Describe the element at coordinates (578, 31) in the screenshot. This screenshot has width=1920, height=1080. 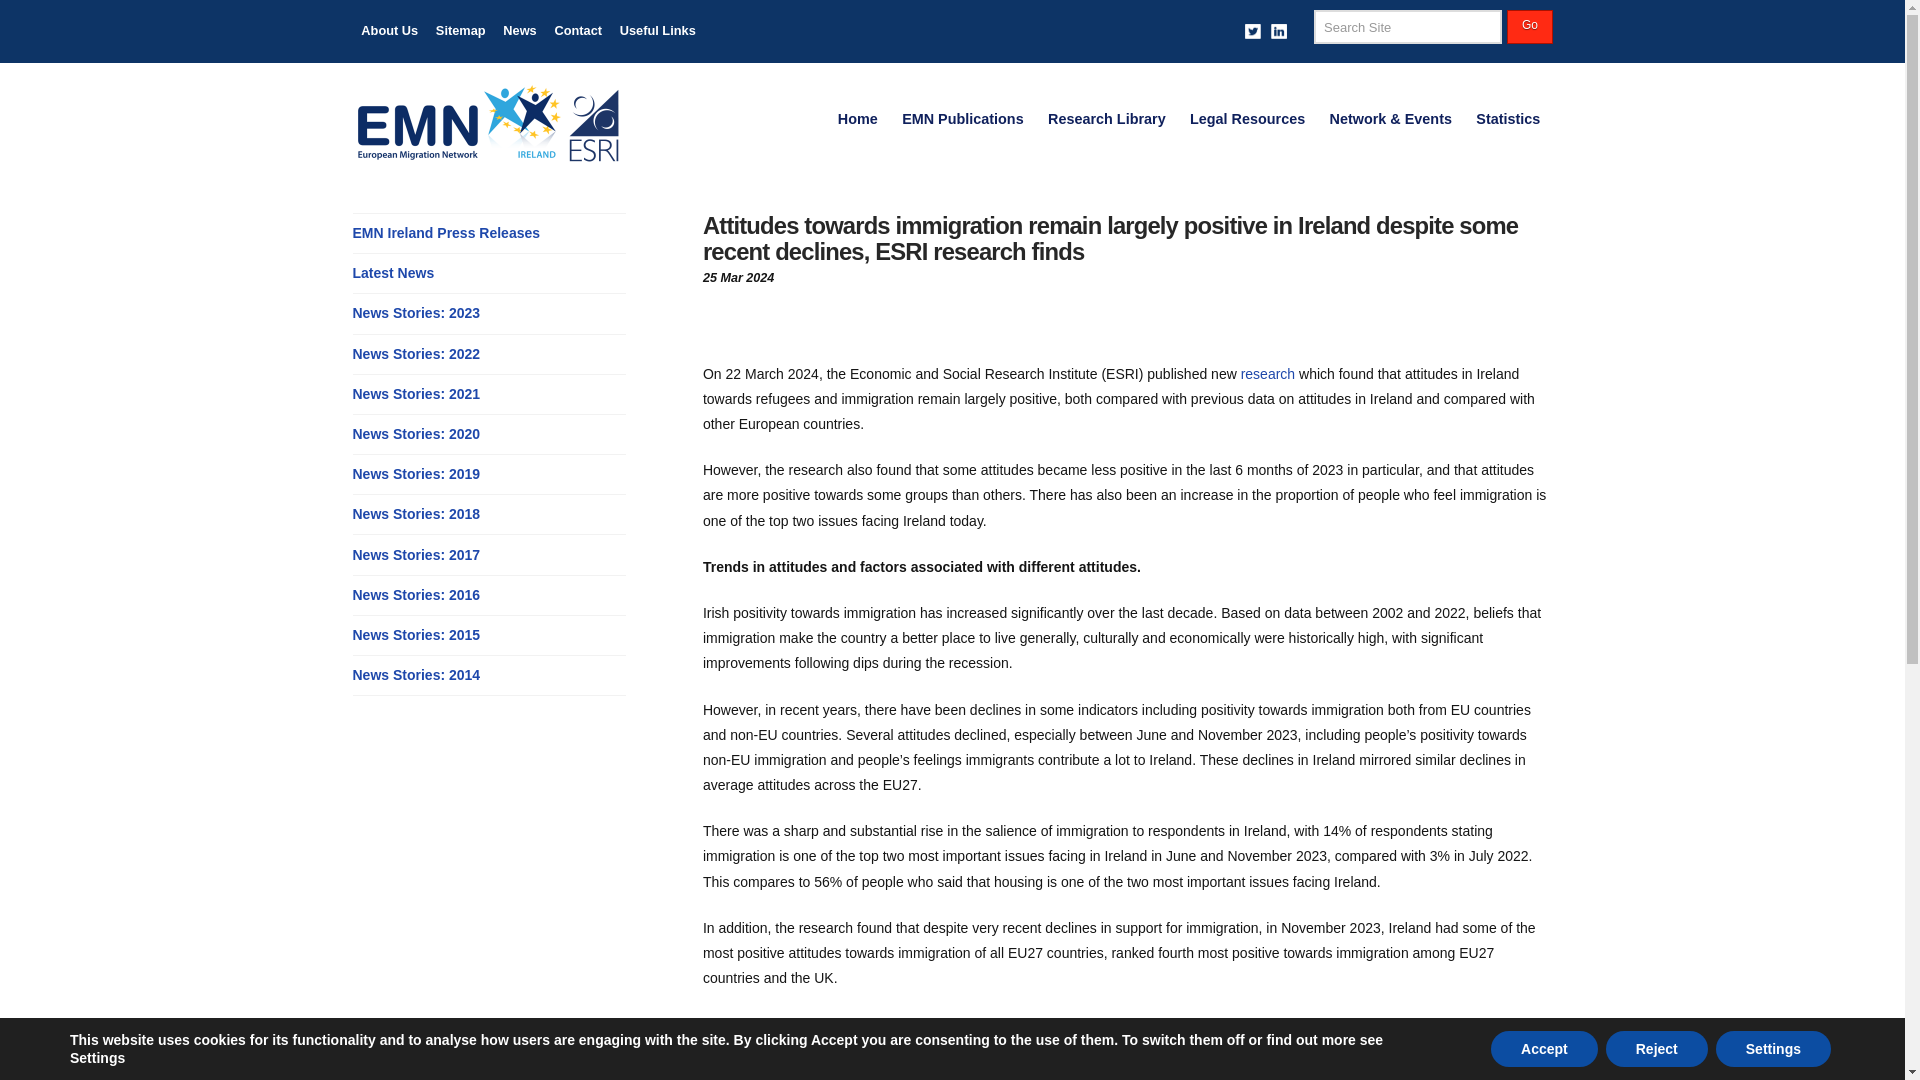
I see `Contact` at that location.